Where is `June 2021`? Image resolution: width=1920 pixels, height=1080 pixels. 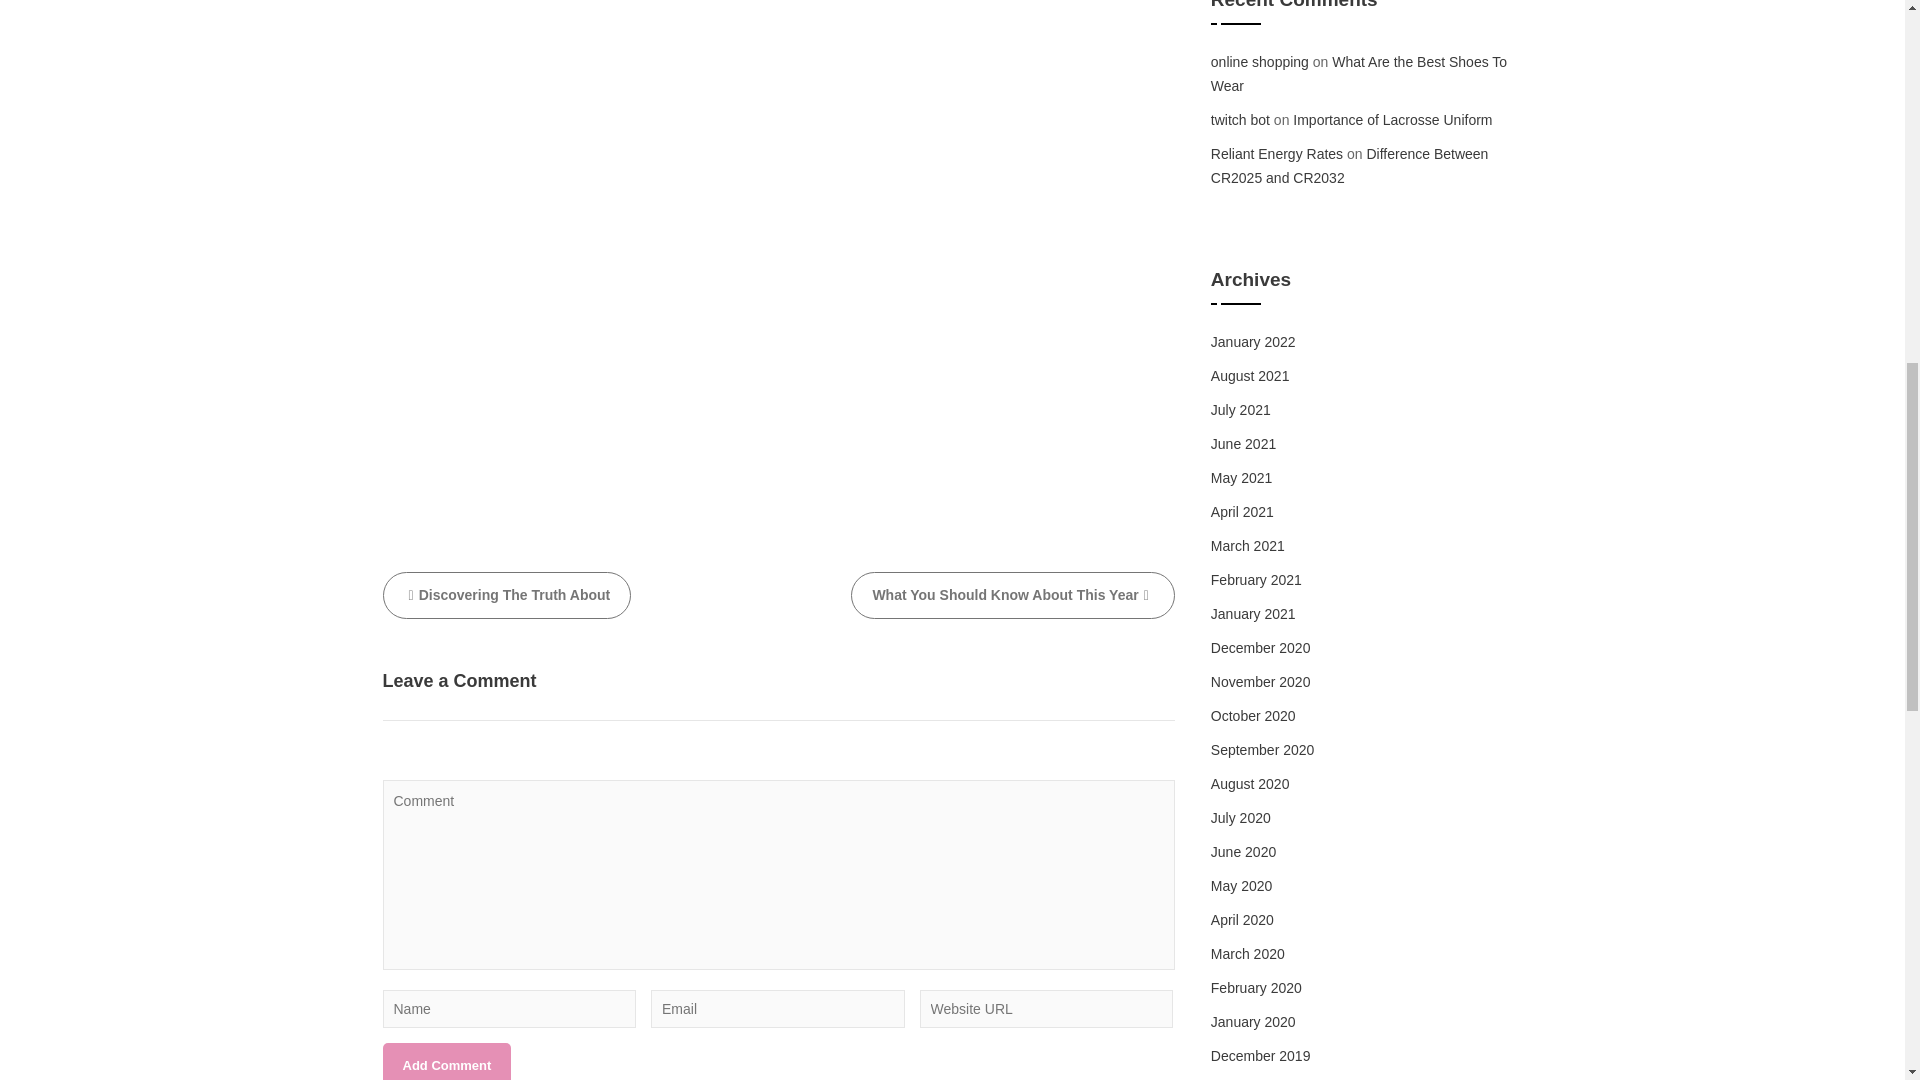 June 2021 is located at coordinates (1244, 444).